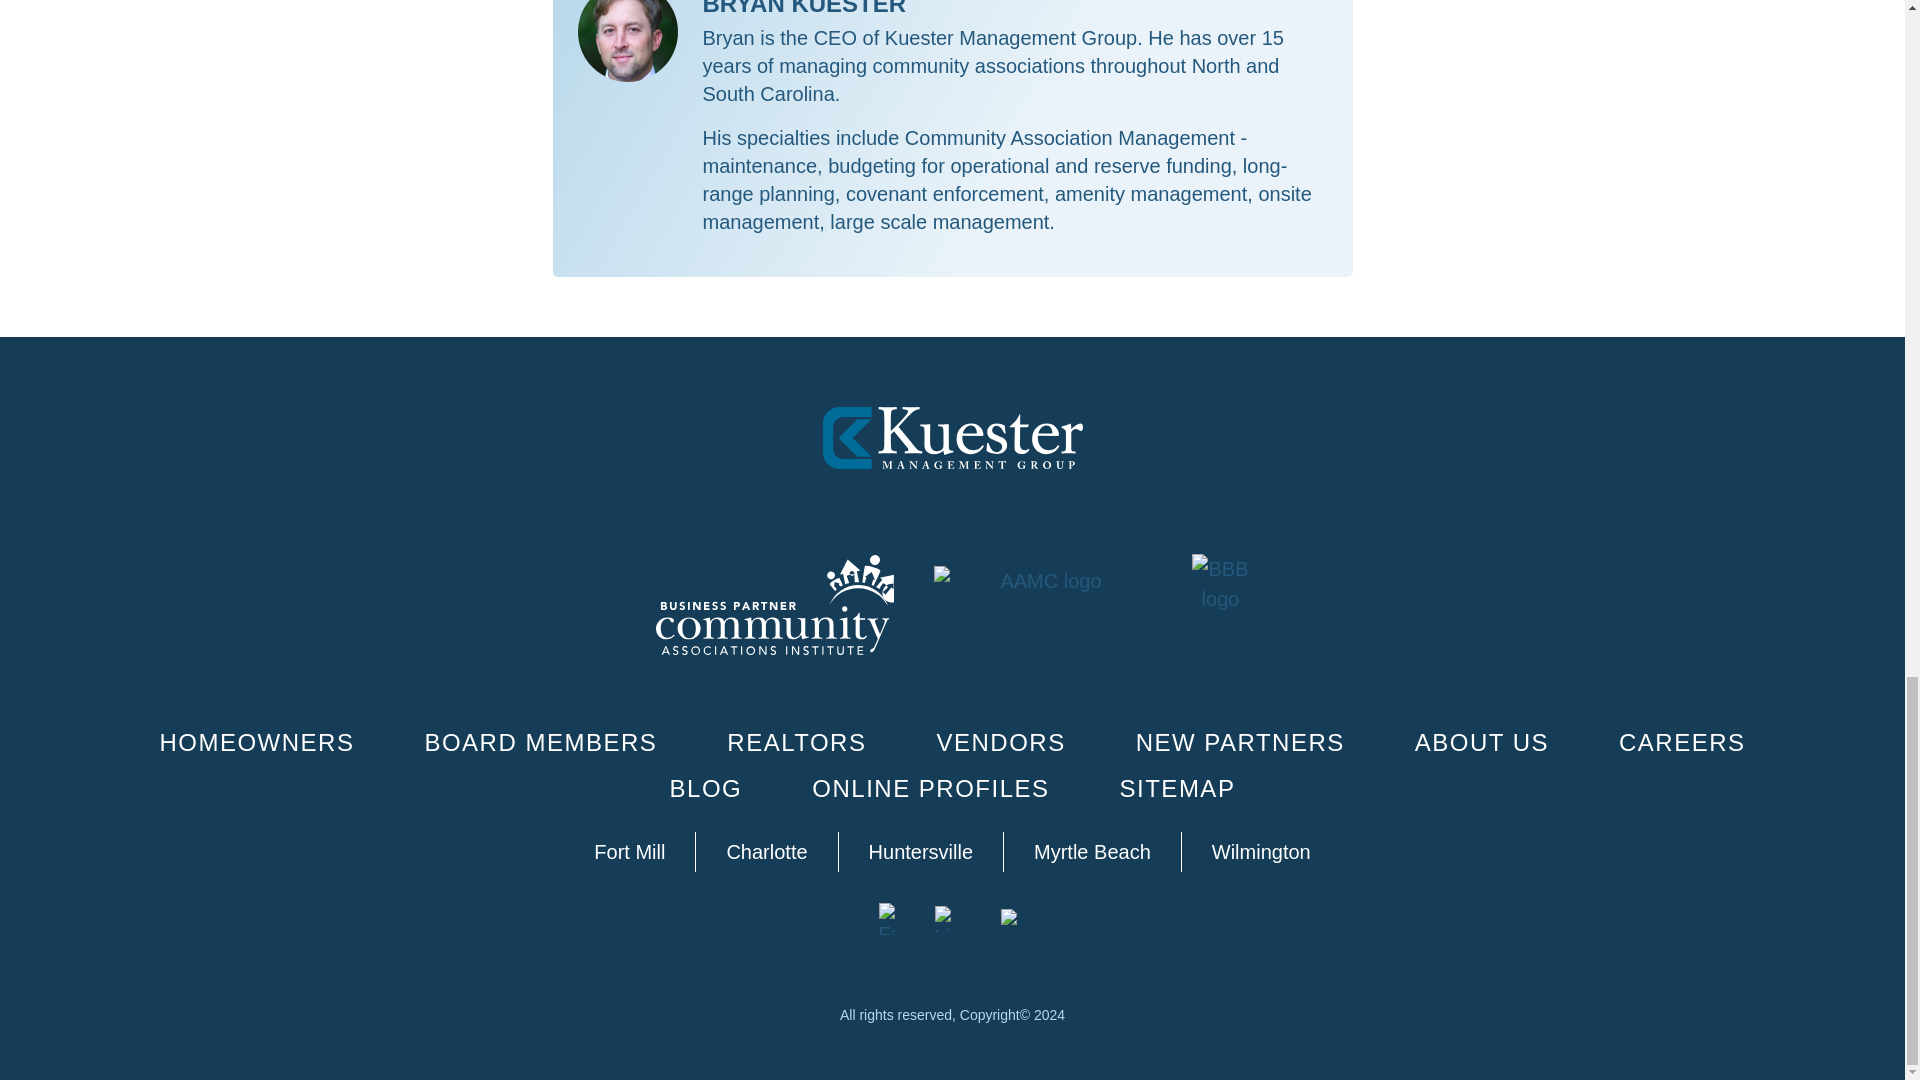  I want to click on SITEMAP, so click(1178, 788).